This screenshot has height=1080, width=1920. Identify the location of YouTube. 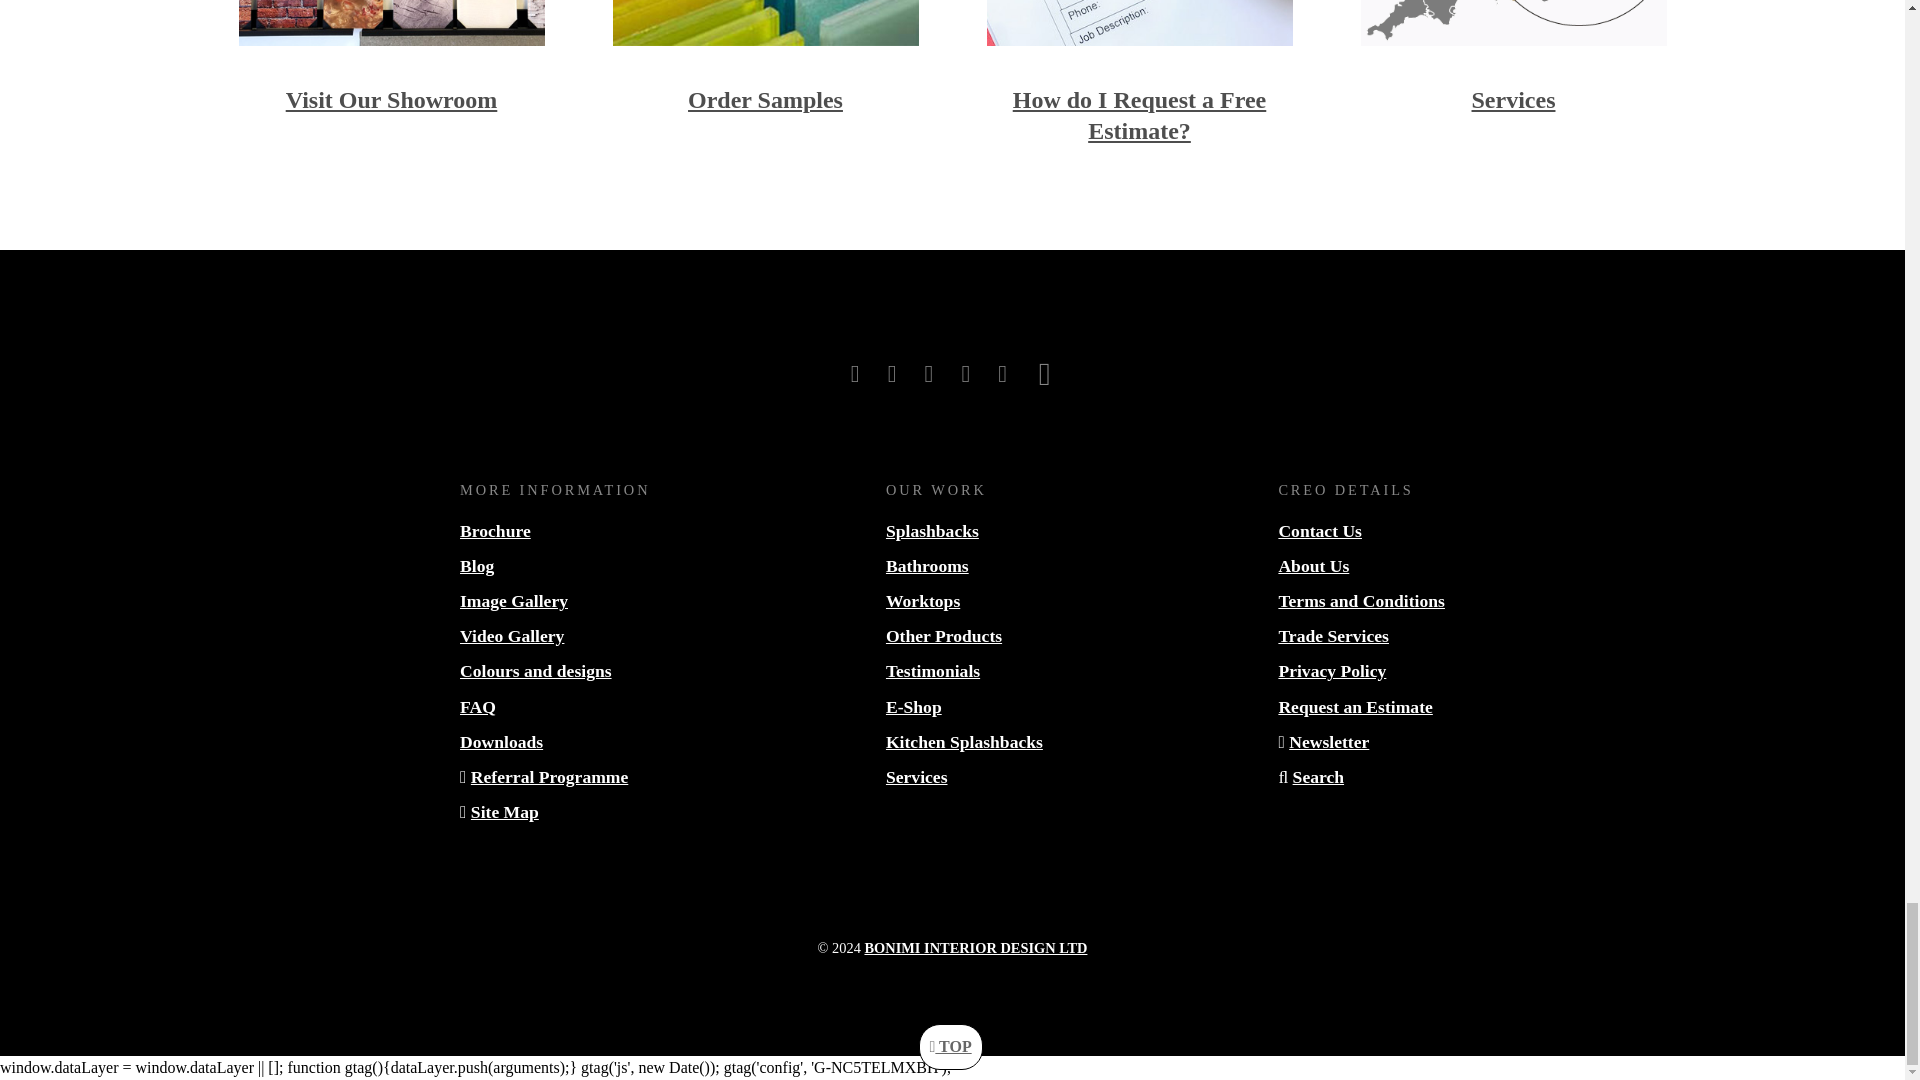
(1004, 373).